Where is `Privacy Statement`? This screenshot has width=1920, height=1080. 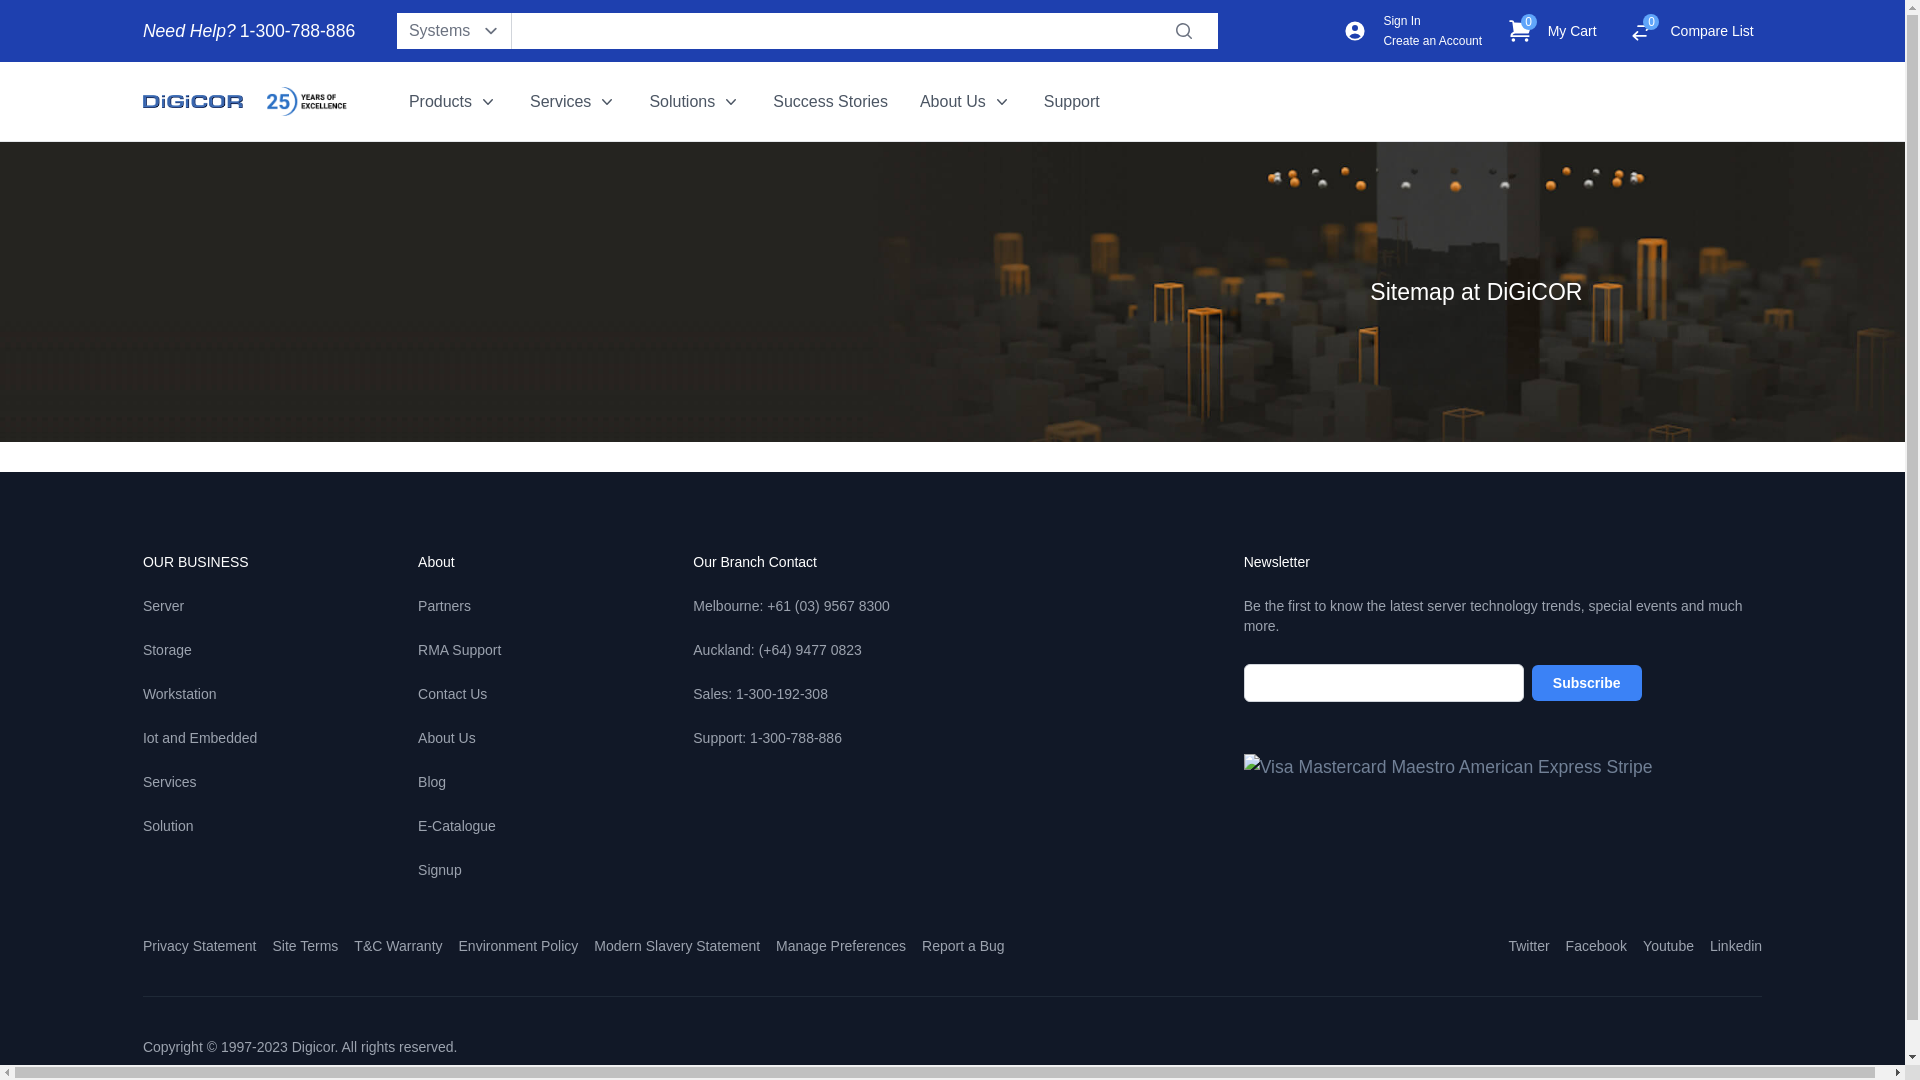
Privacy Statement is located at coordinates (200, 946).